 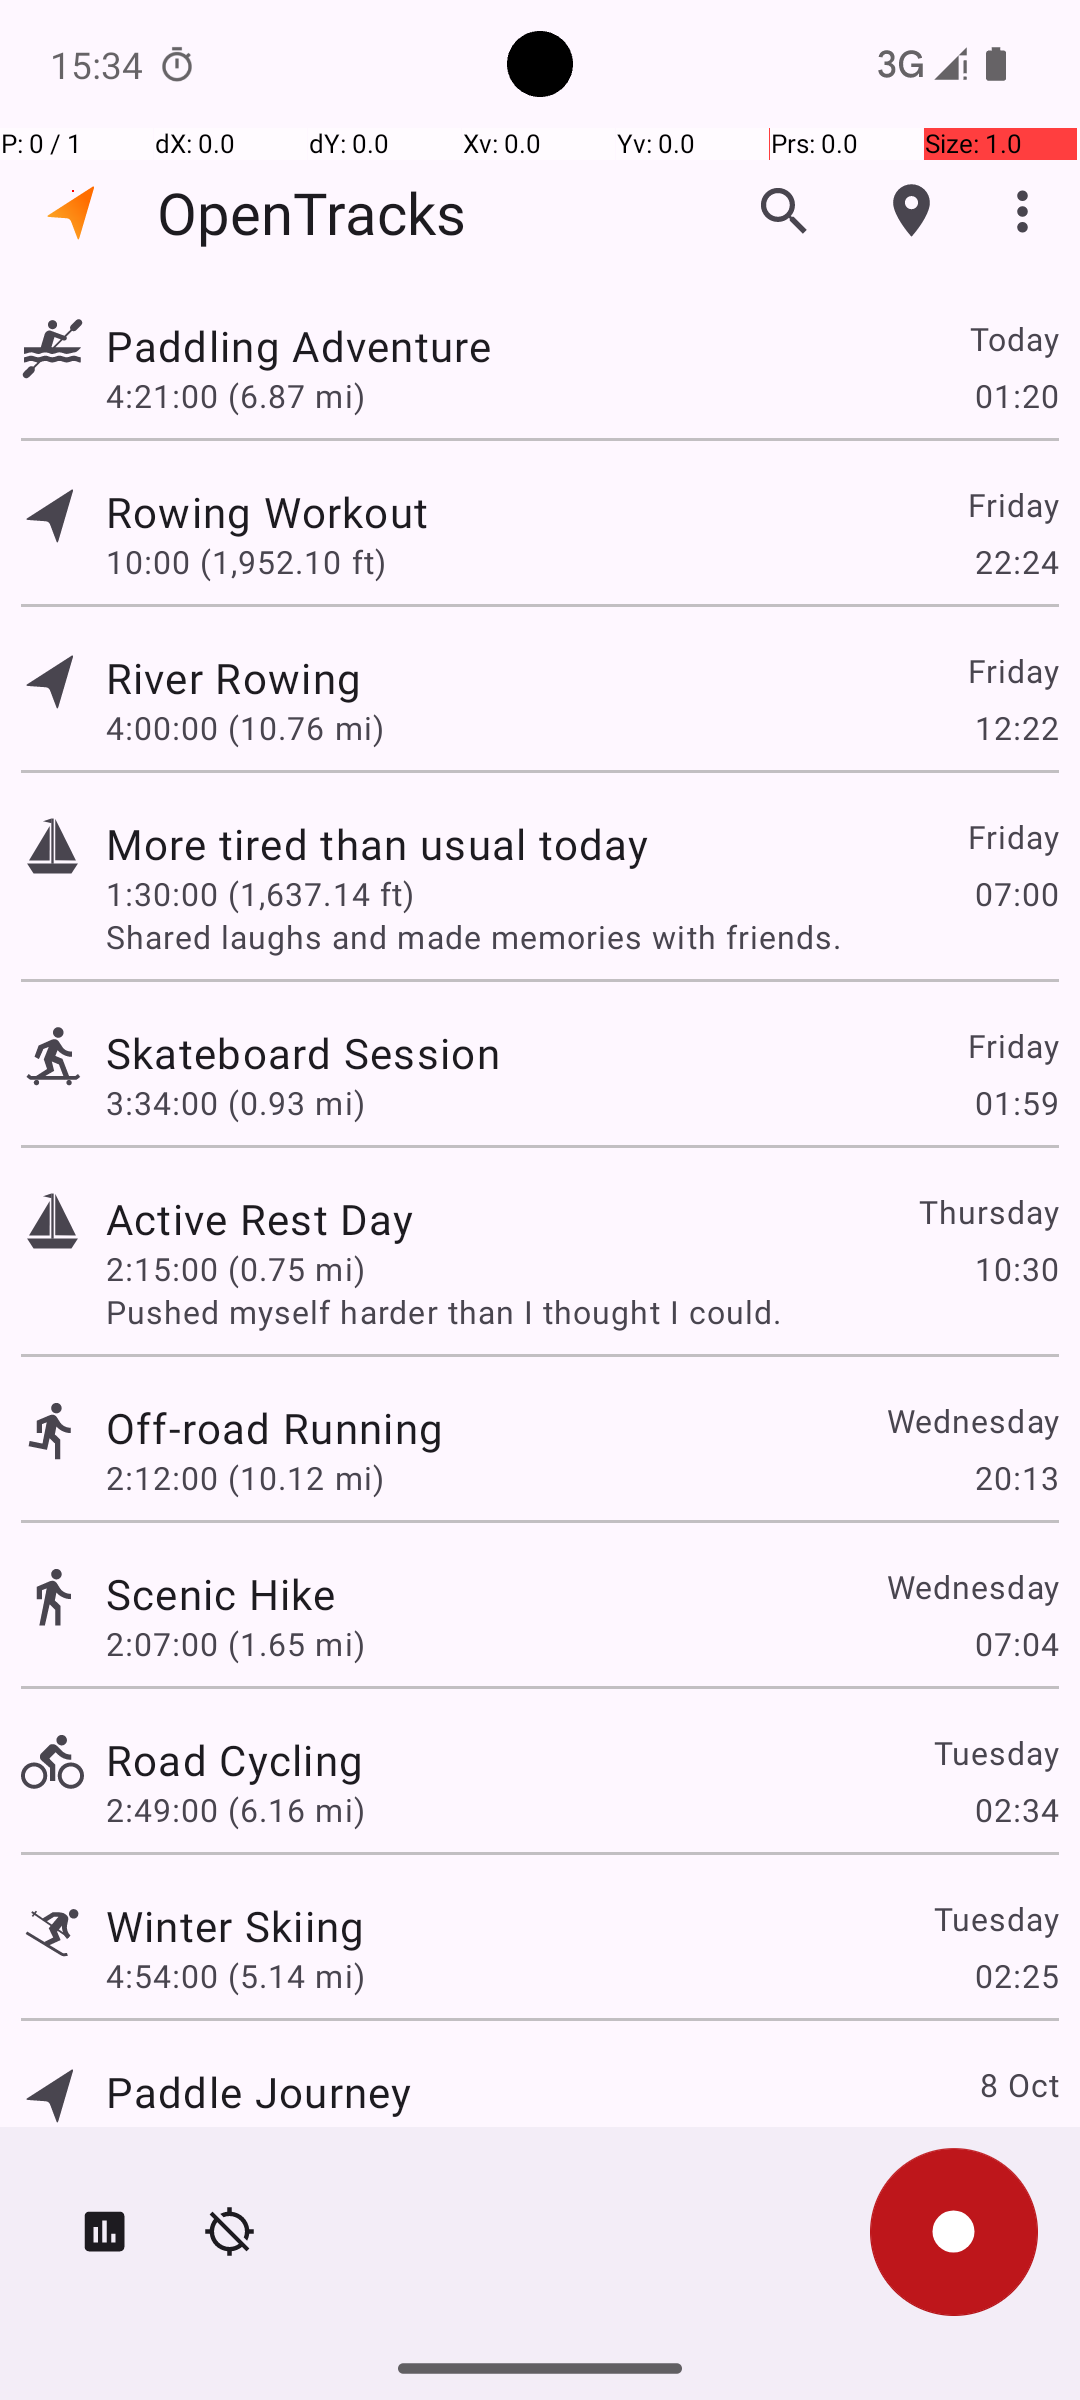 What do you see at coordinates (1016, 1976) in the screenshot?
I see `02:25` at bounding box center [1016, 1976].